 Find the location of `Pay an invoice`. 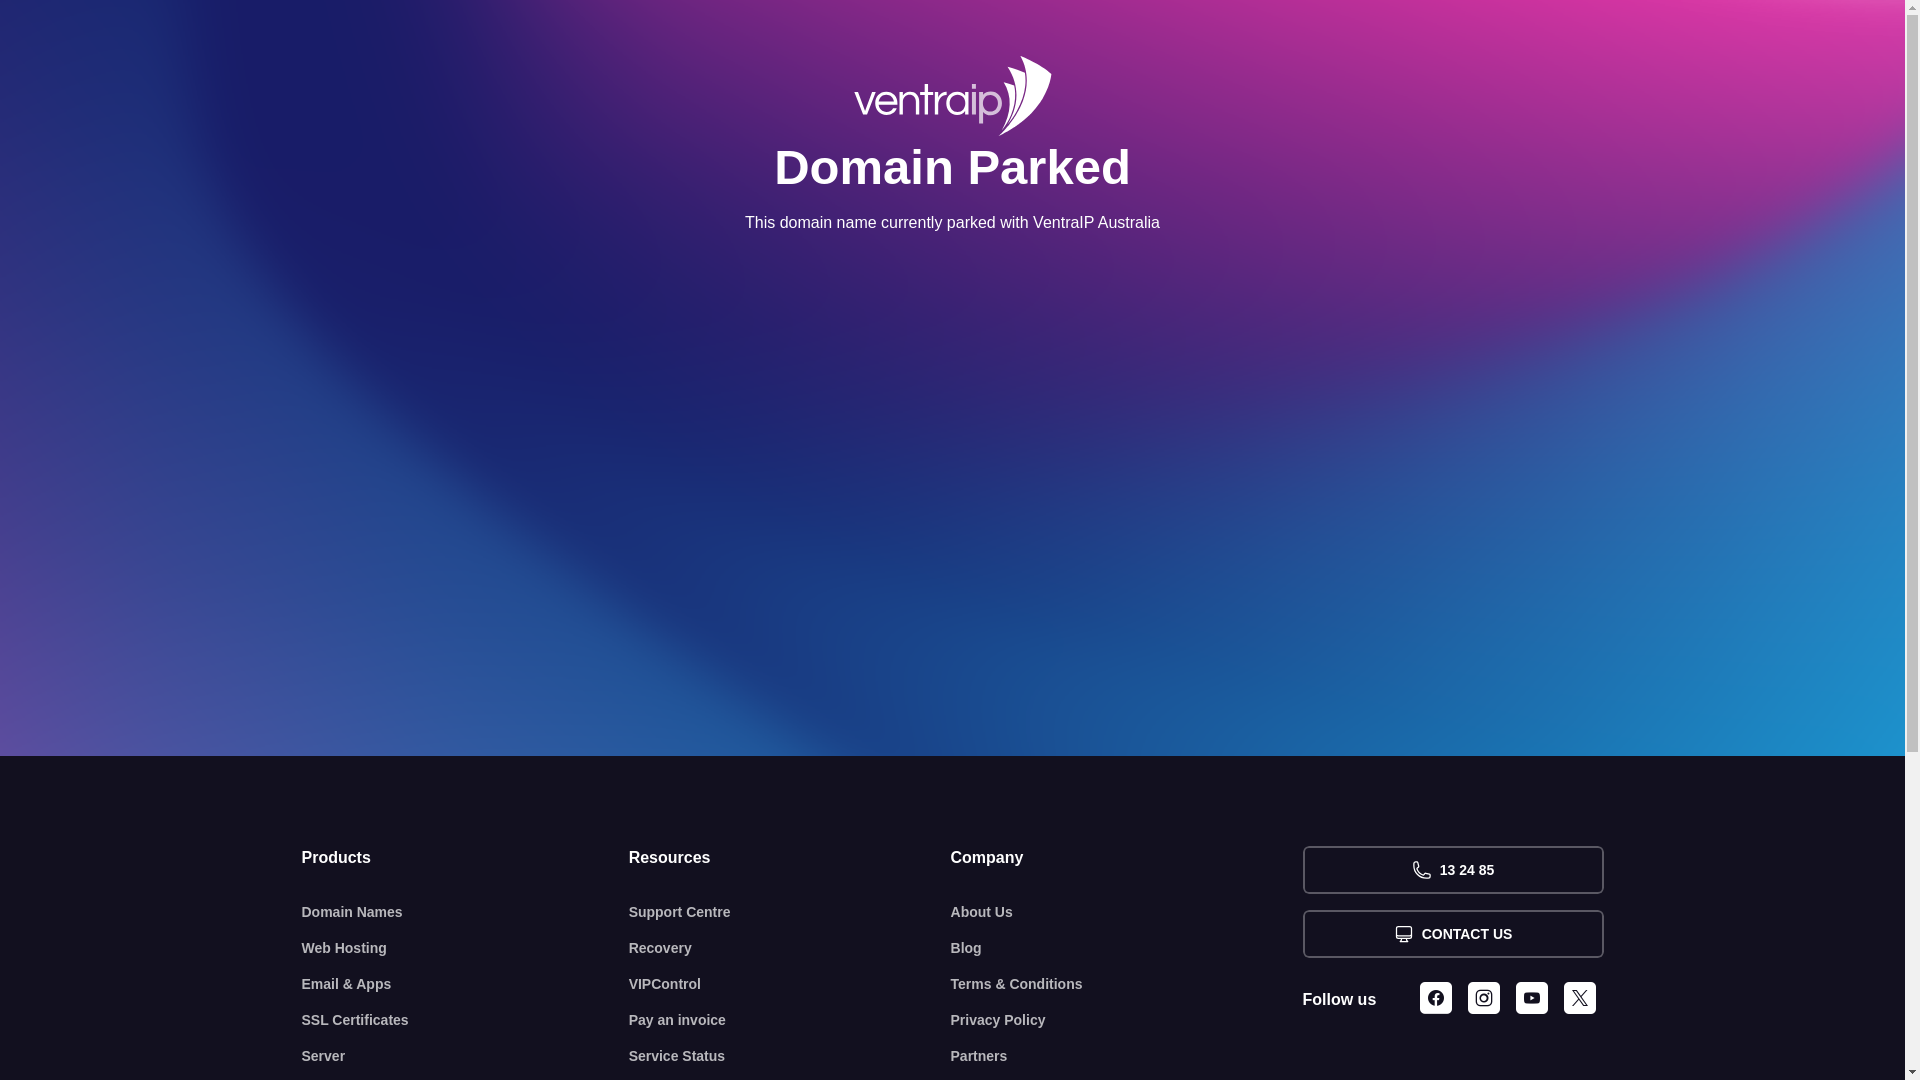

Pay an invoice is located at coordinates (790, 1020).